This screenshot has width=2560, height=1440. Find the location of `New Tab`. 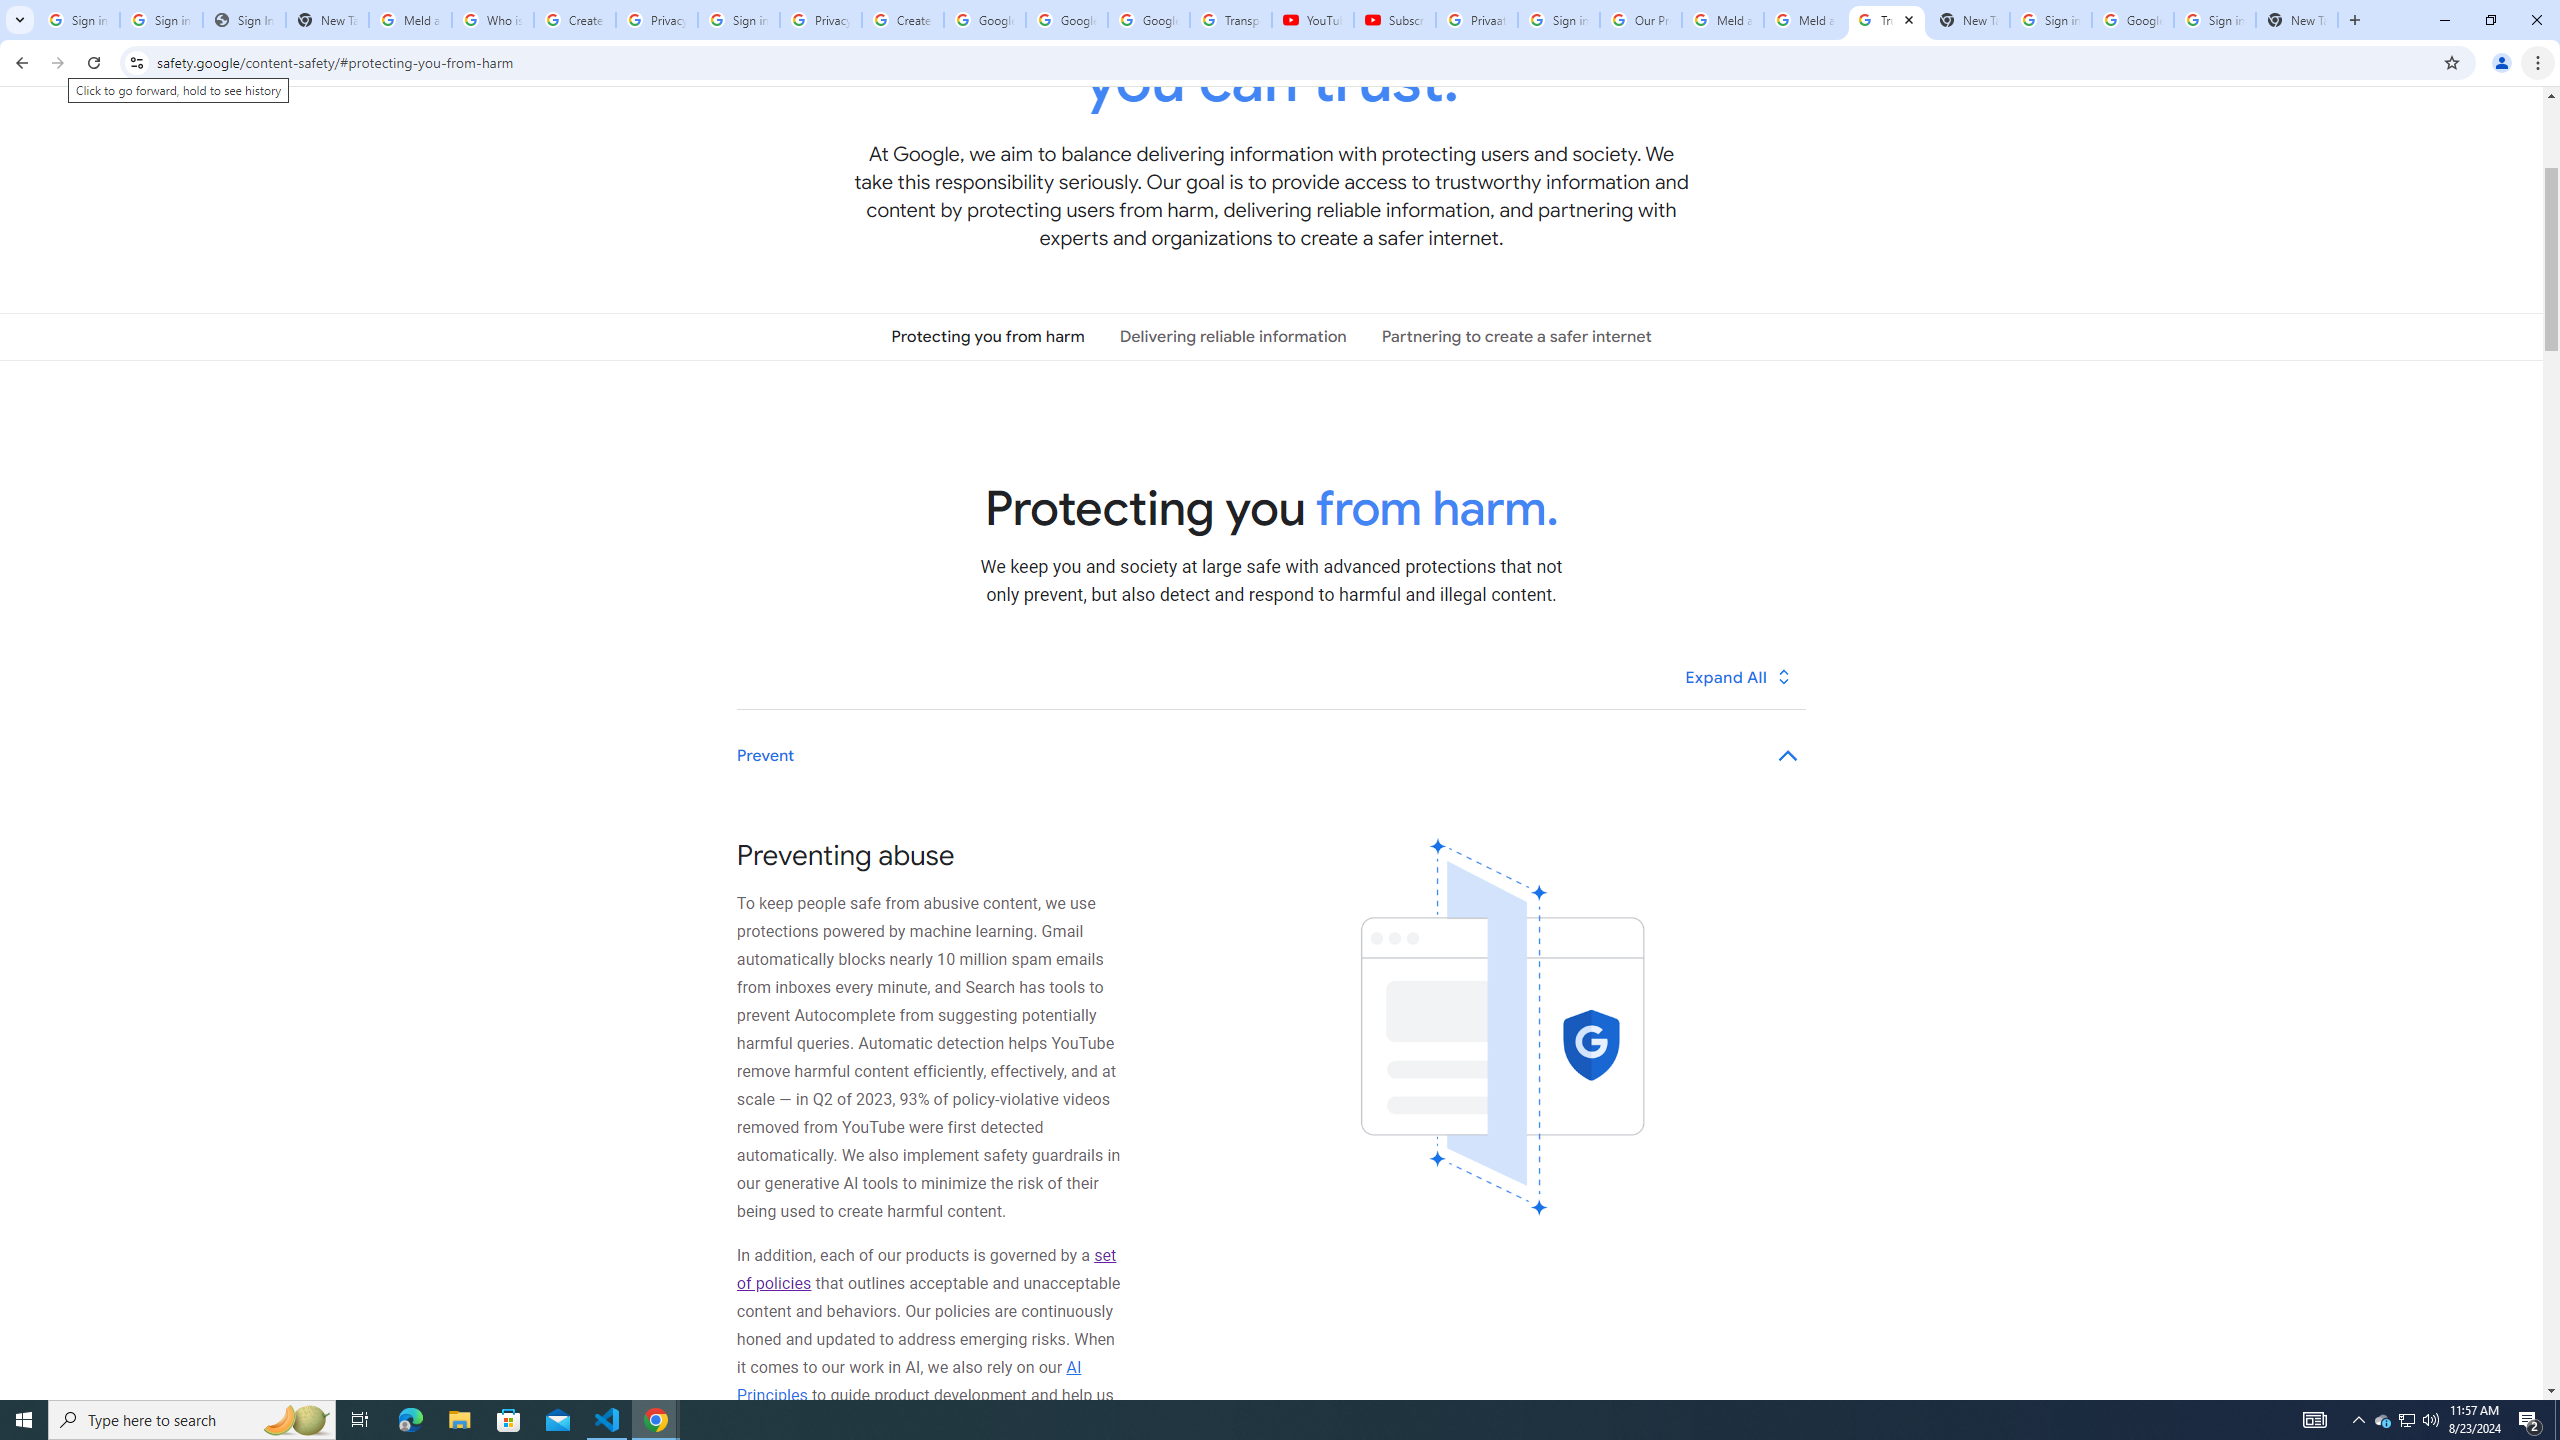

New Tab is located at coordinates (2297, 20).